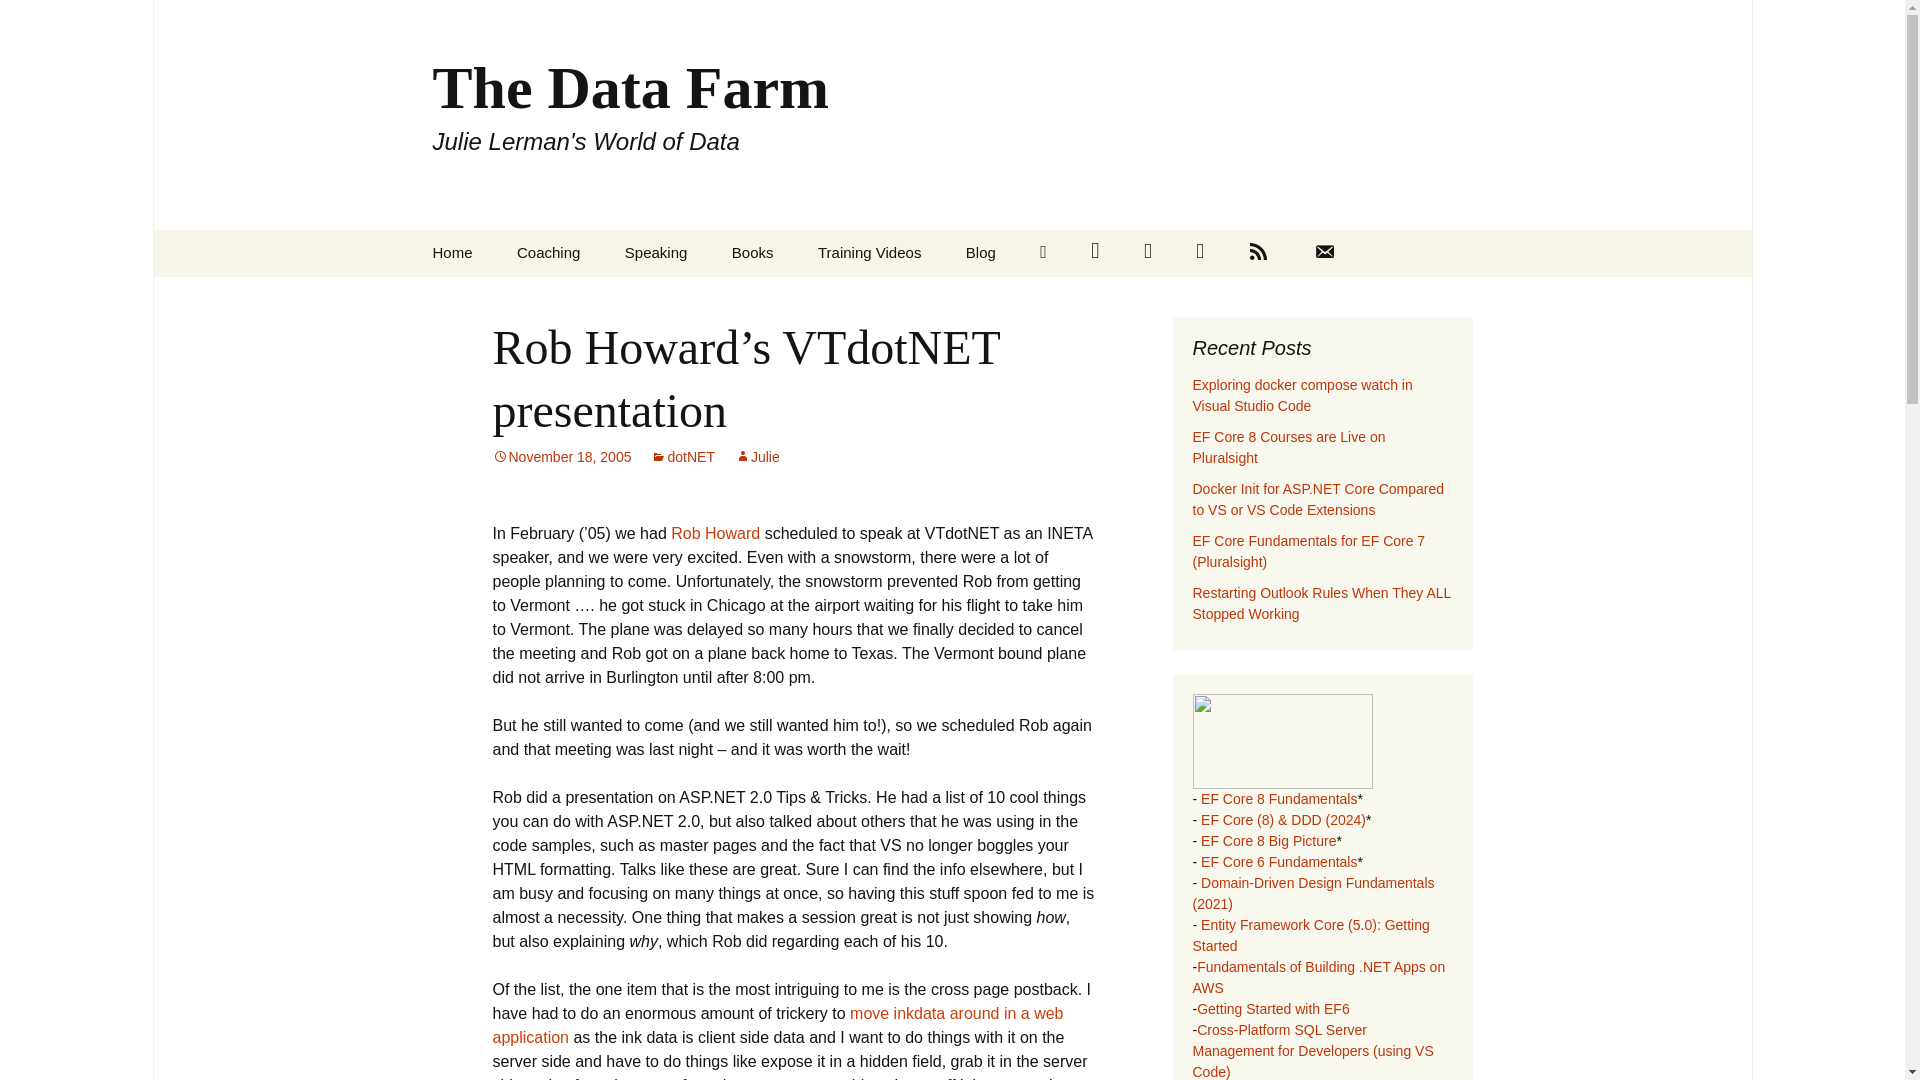  Describe the element at coordinates (1095, 253) in the screenshot. I see `Books` at that location.